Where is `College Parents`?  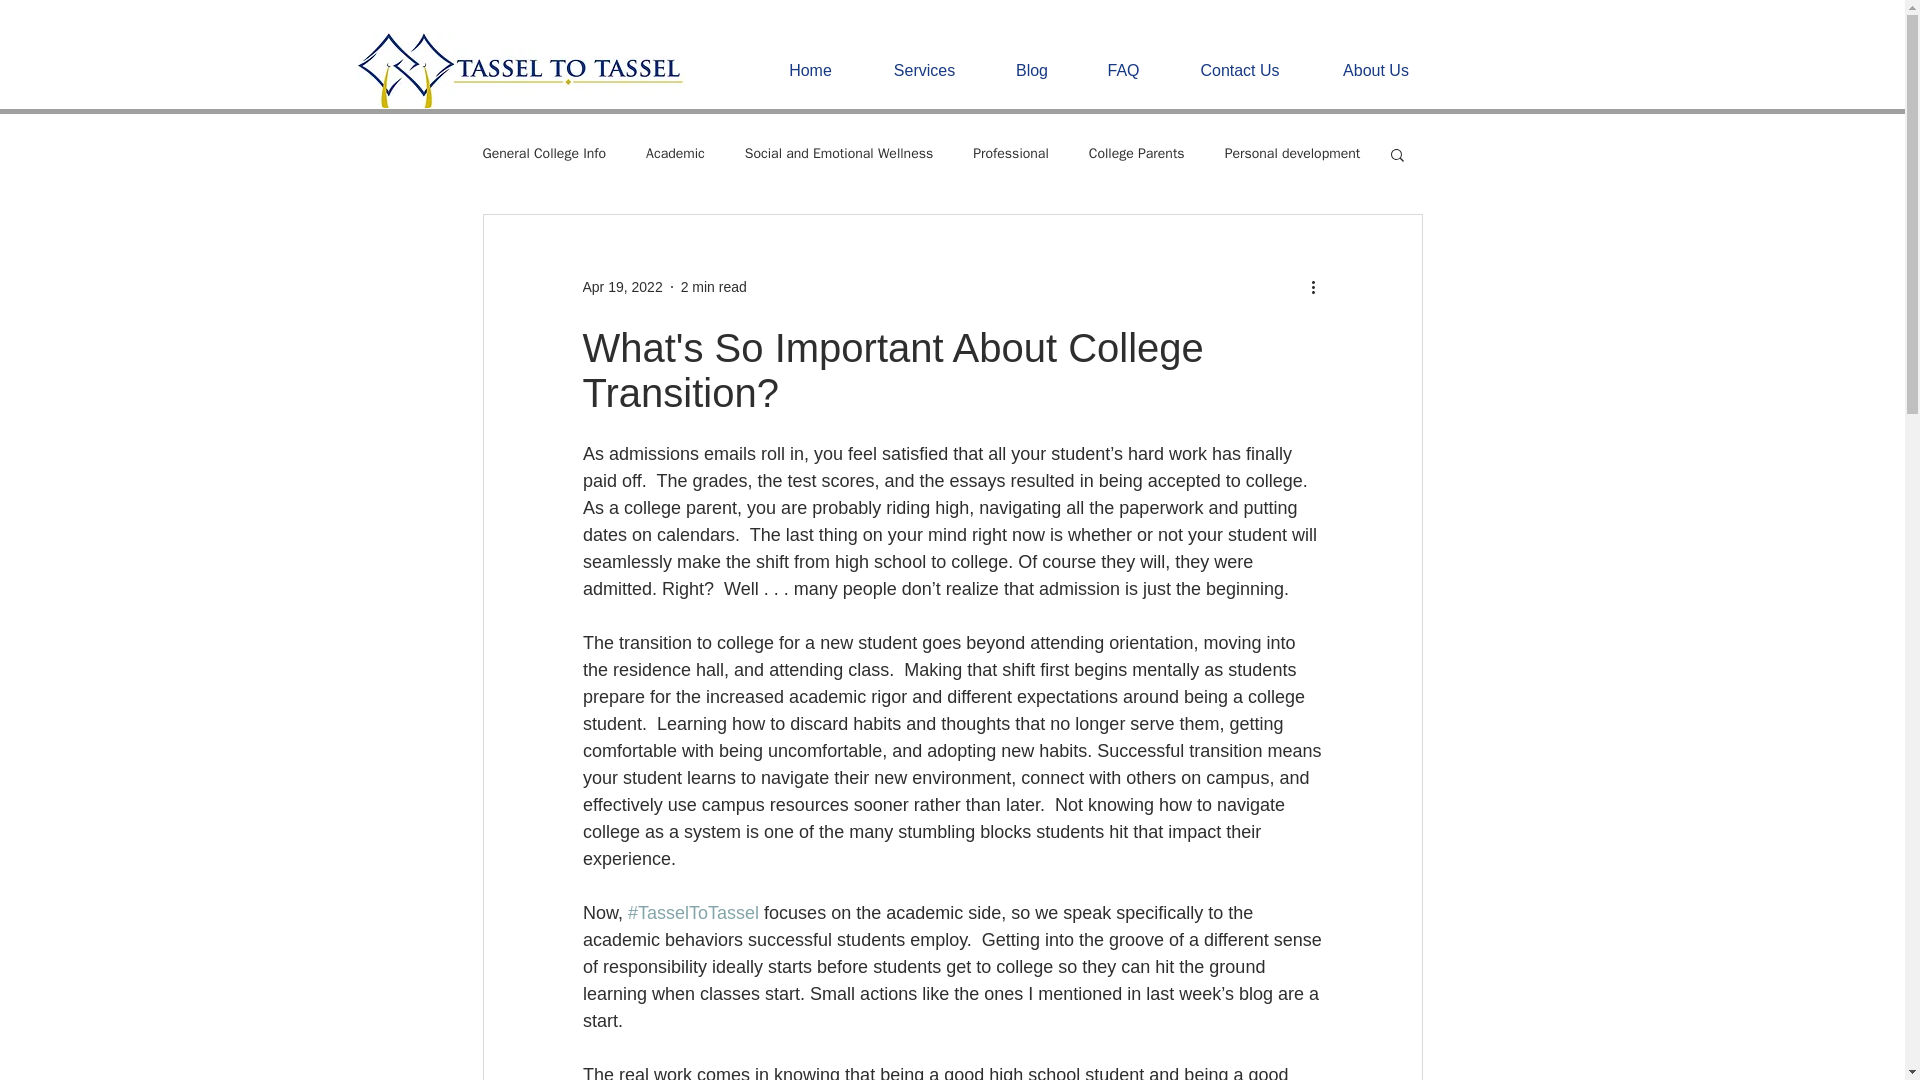 College Parents is located at coordinates (1136, 154).